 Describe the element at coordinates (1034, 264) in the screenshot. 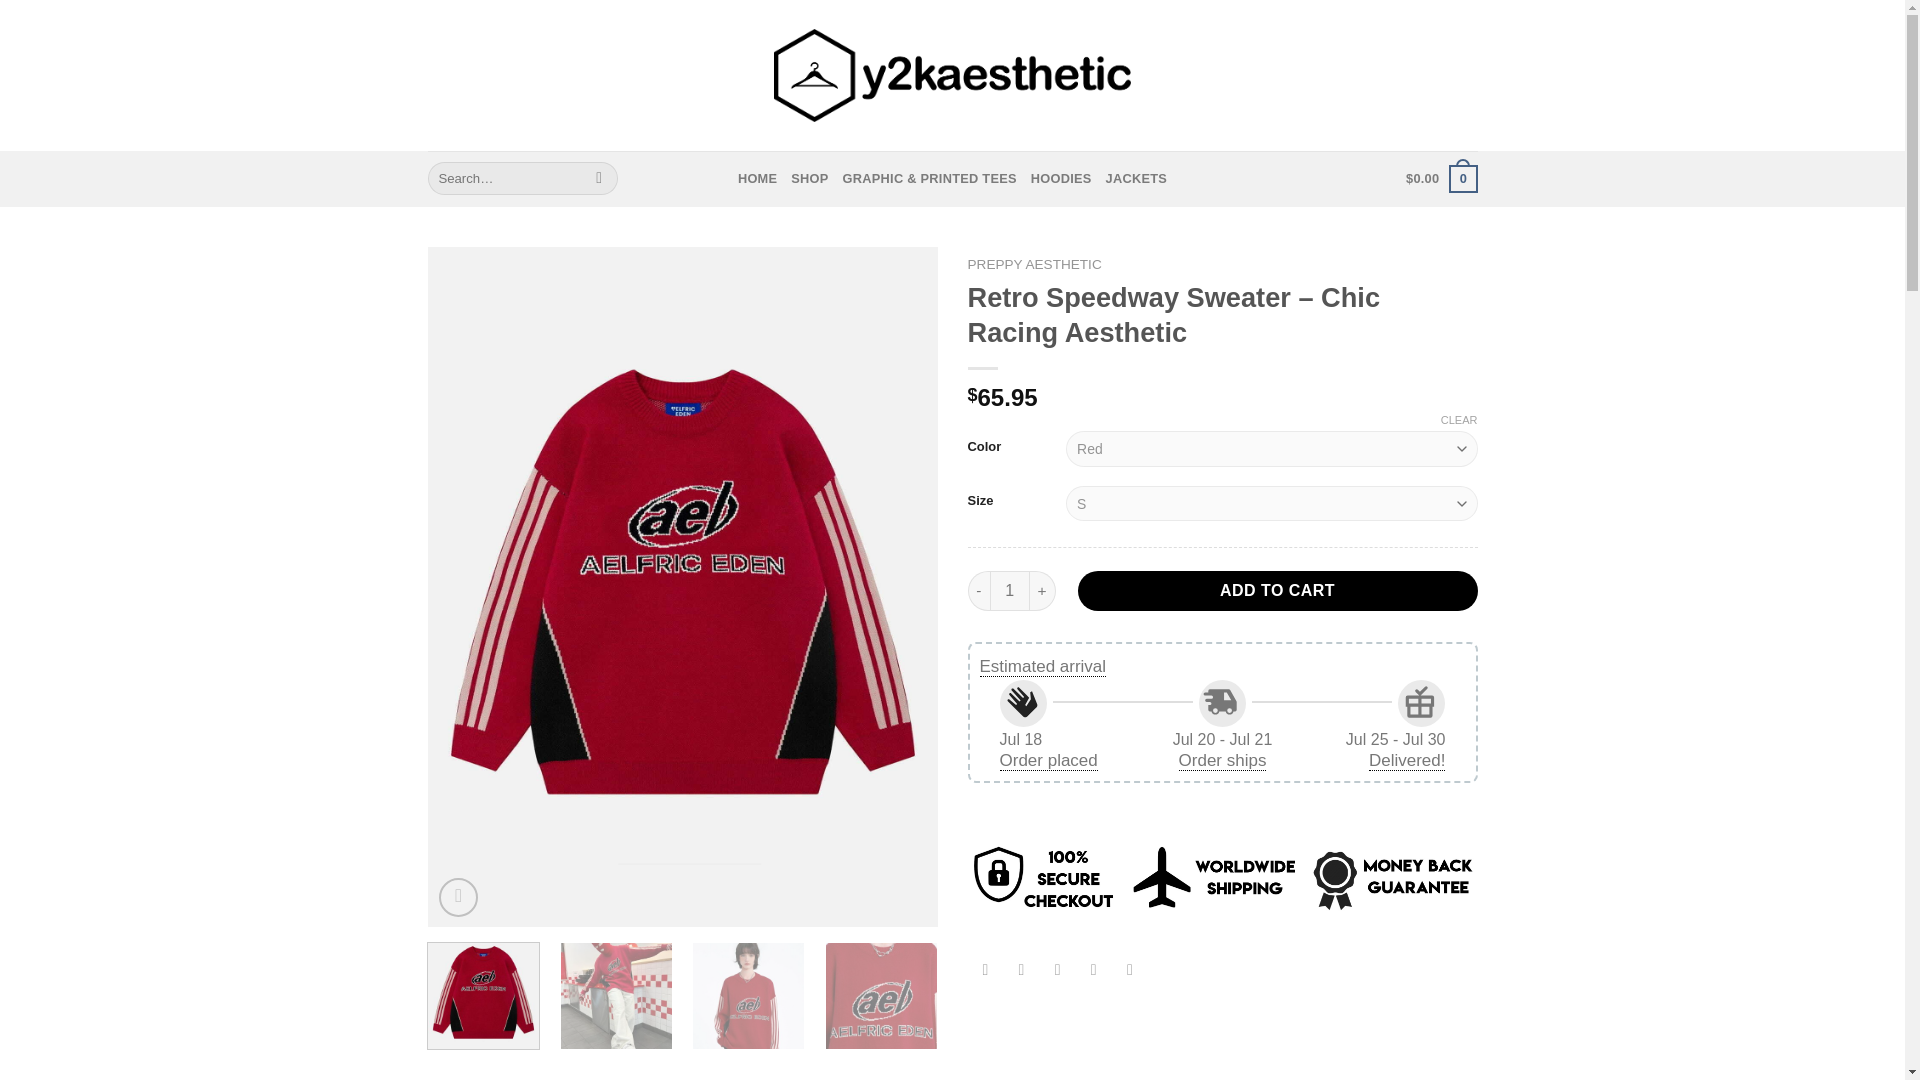

I see `PREPPY AESTHETIC` at that location.